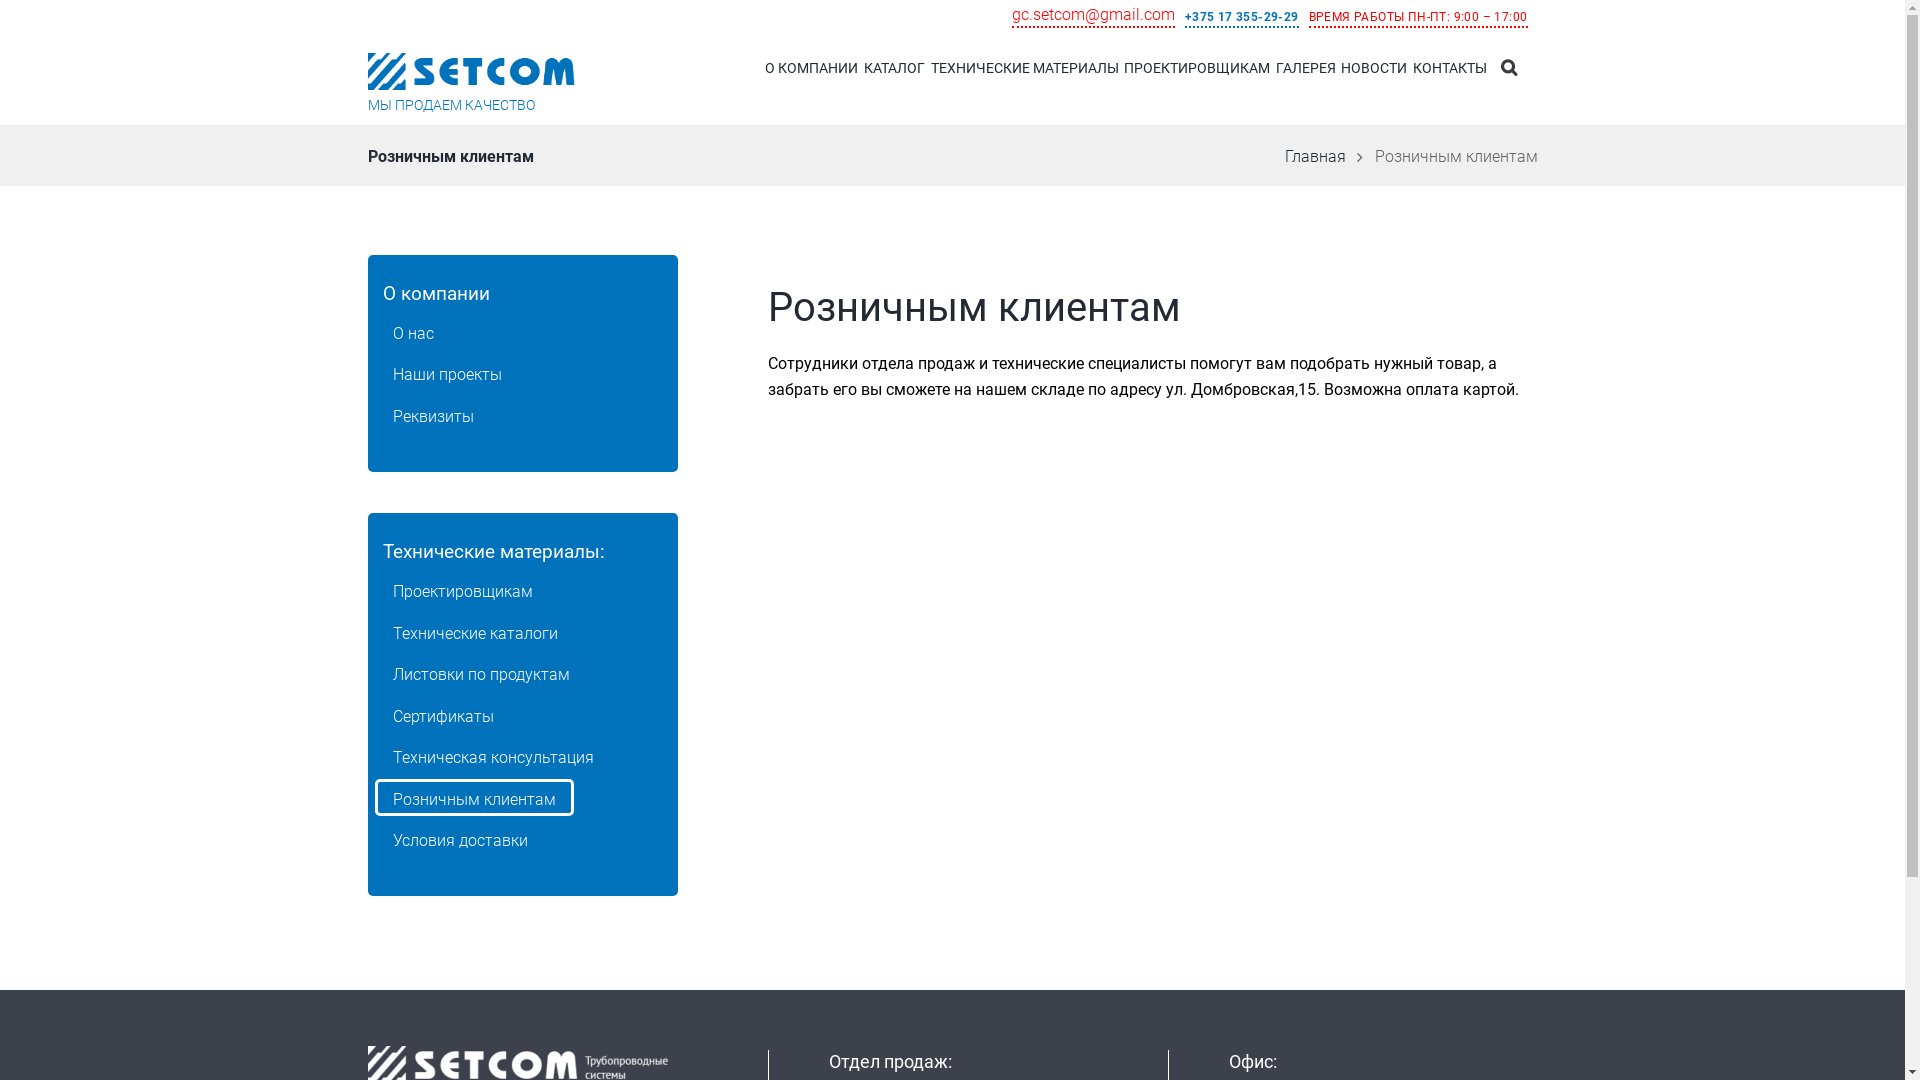 The image size is (1920, 1080). What do you see at coordinates (1509, 69) in the screenshot?
I see `Open search` at bounding box center [1509, 69].